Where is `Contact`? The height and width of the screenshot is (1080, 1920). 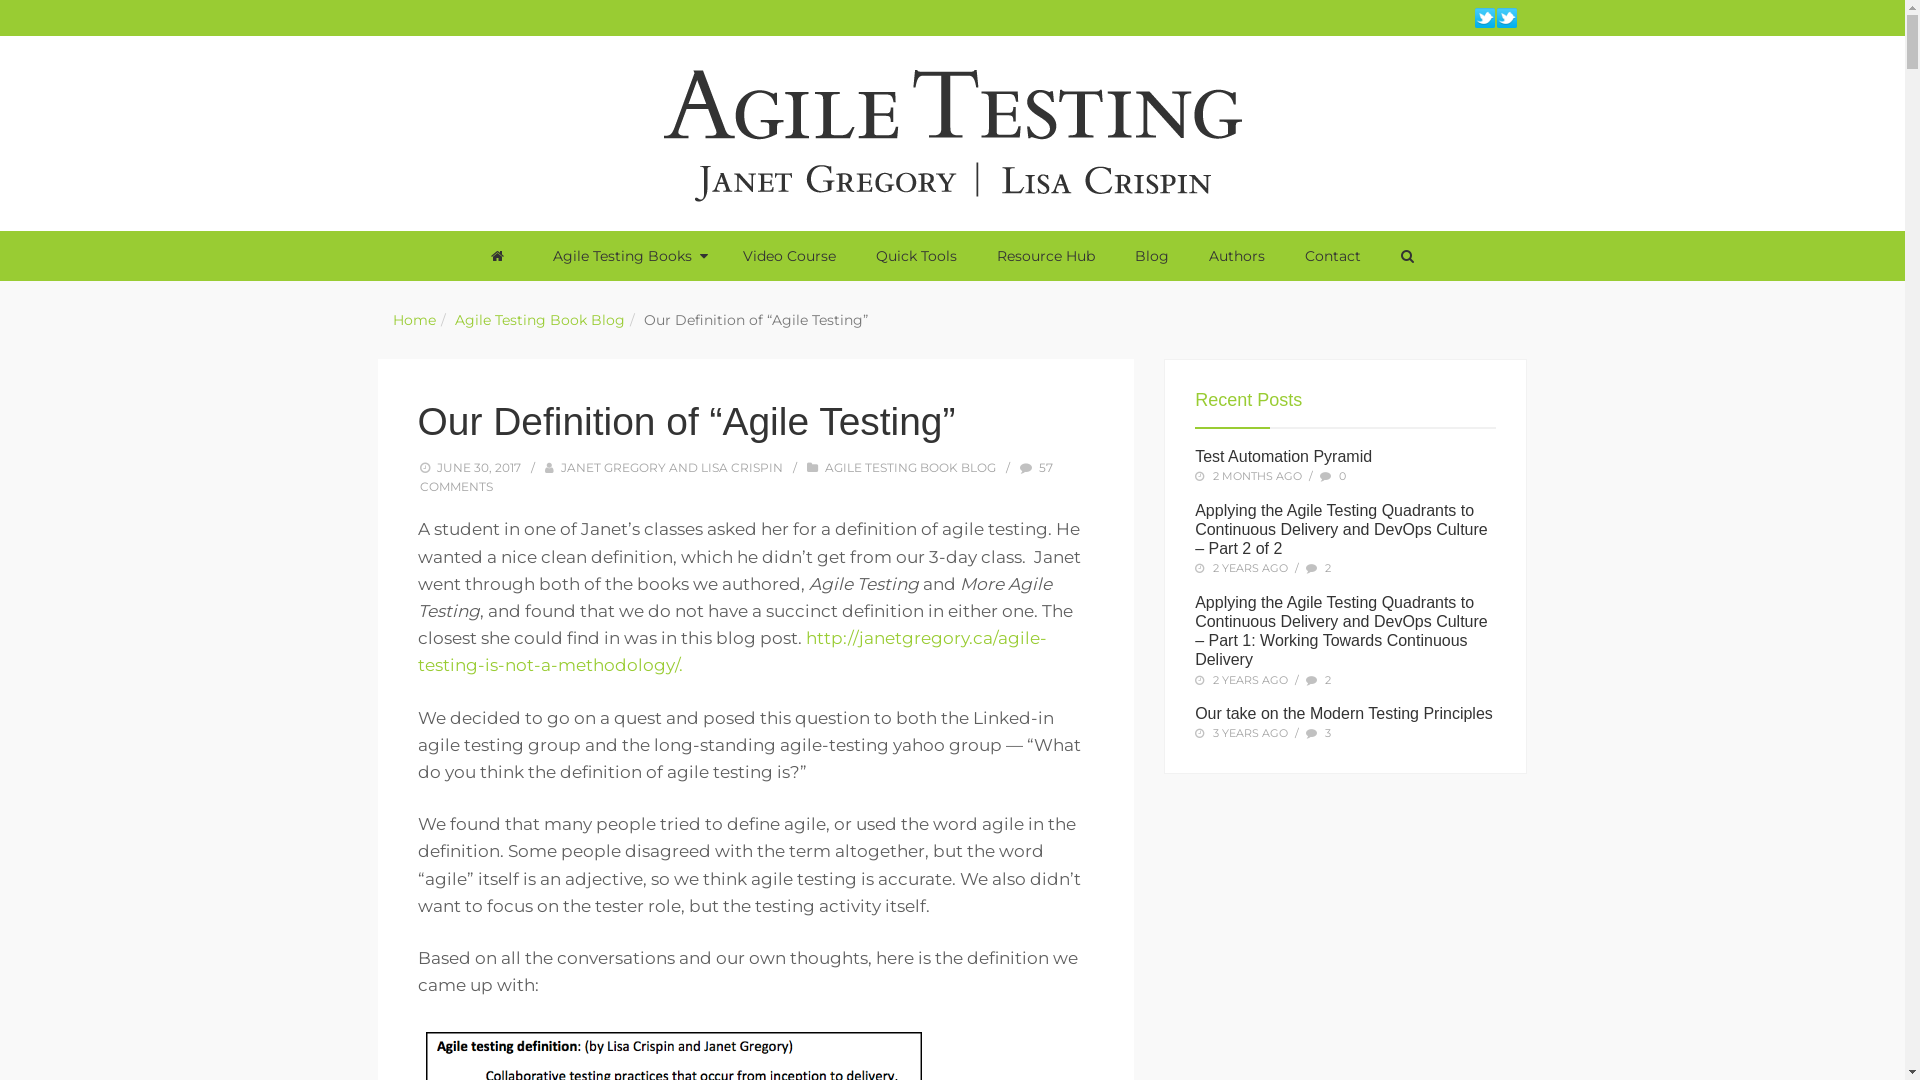
Contact is located at coordinates (1332, 256).